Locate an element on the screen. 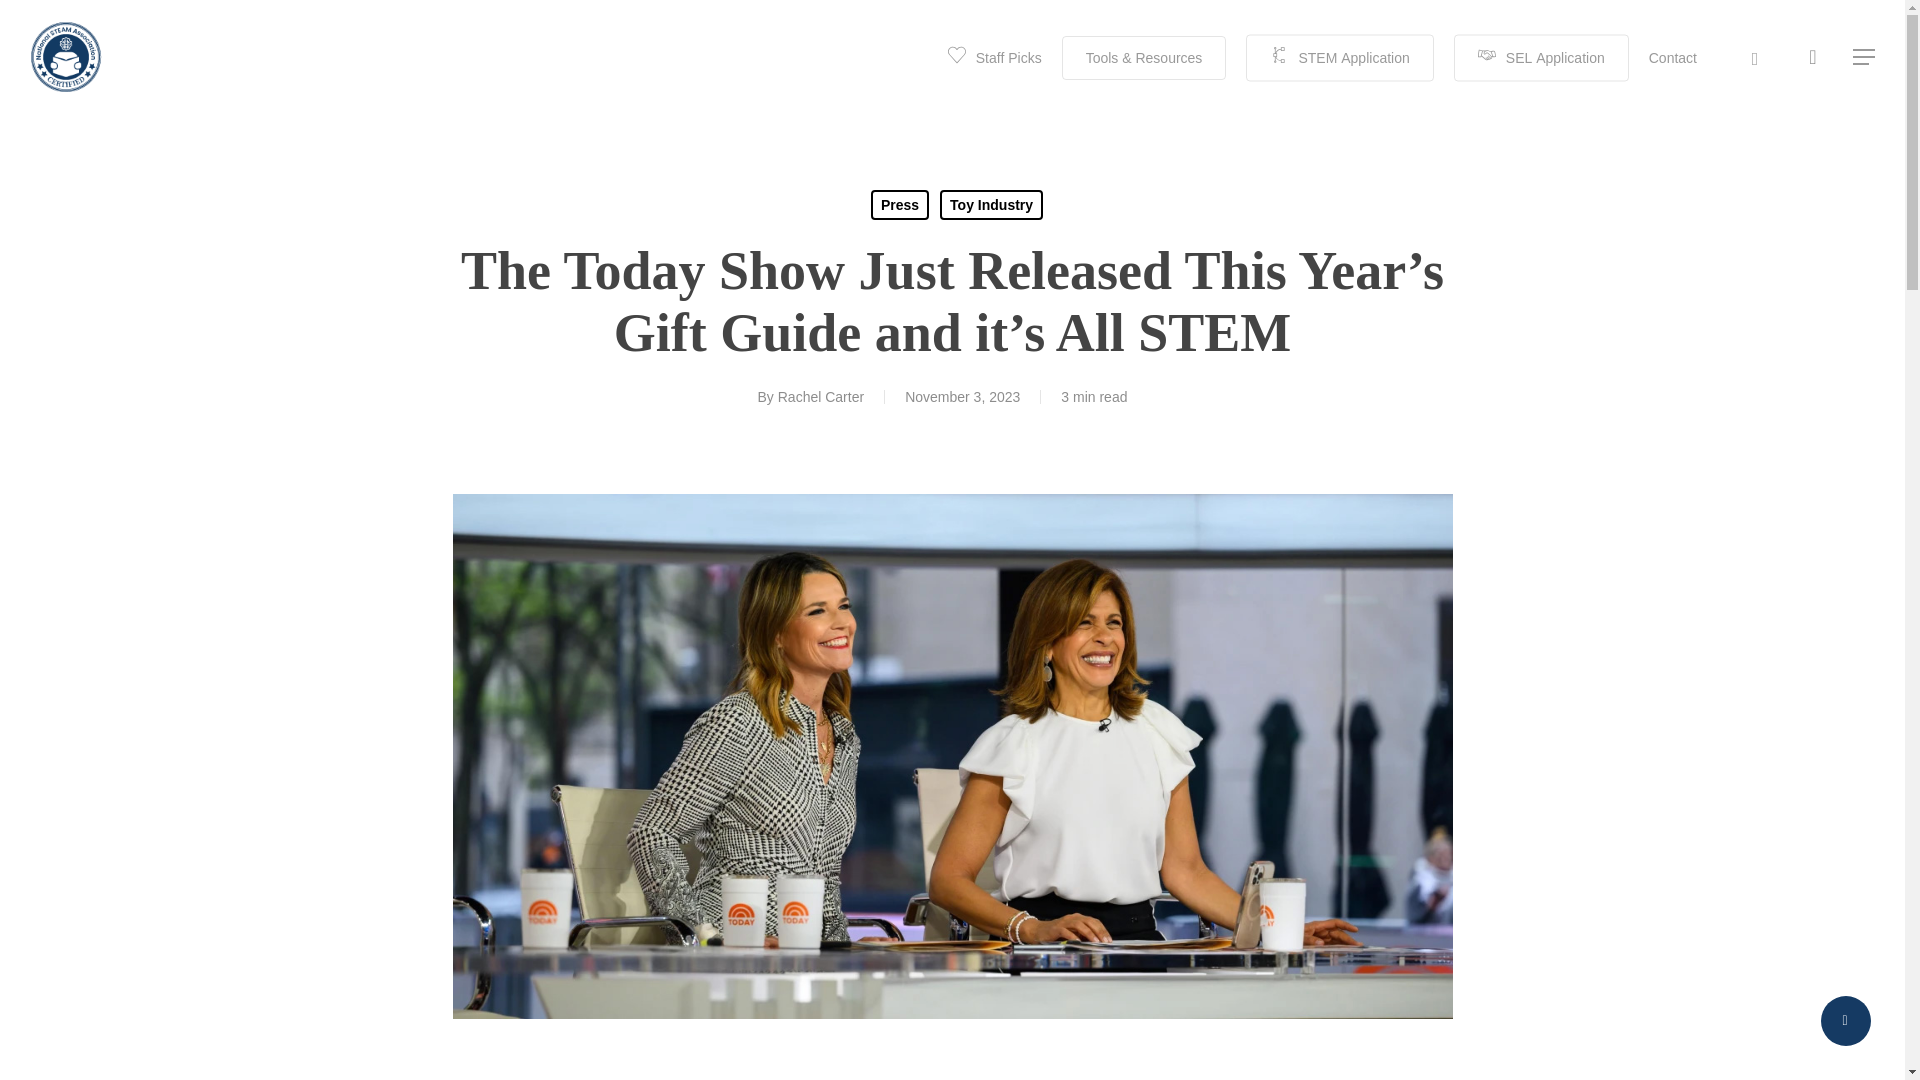  Menu is located at coordinates (1864, 58).